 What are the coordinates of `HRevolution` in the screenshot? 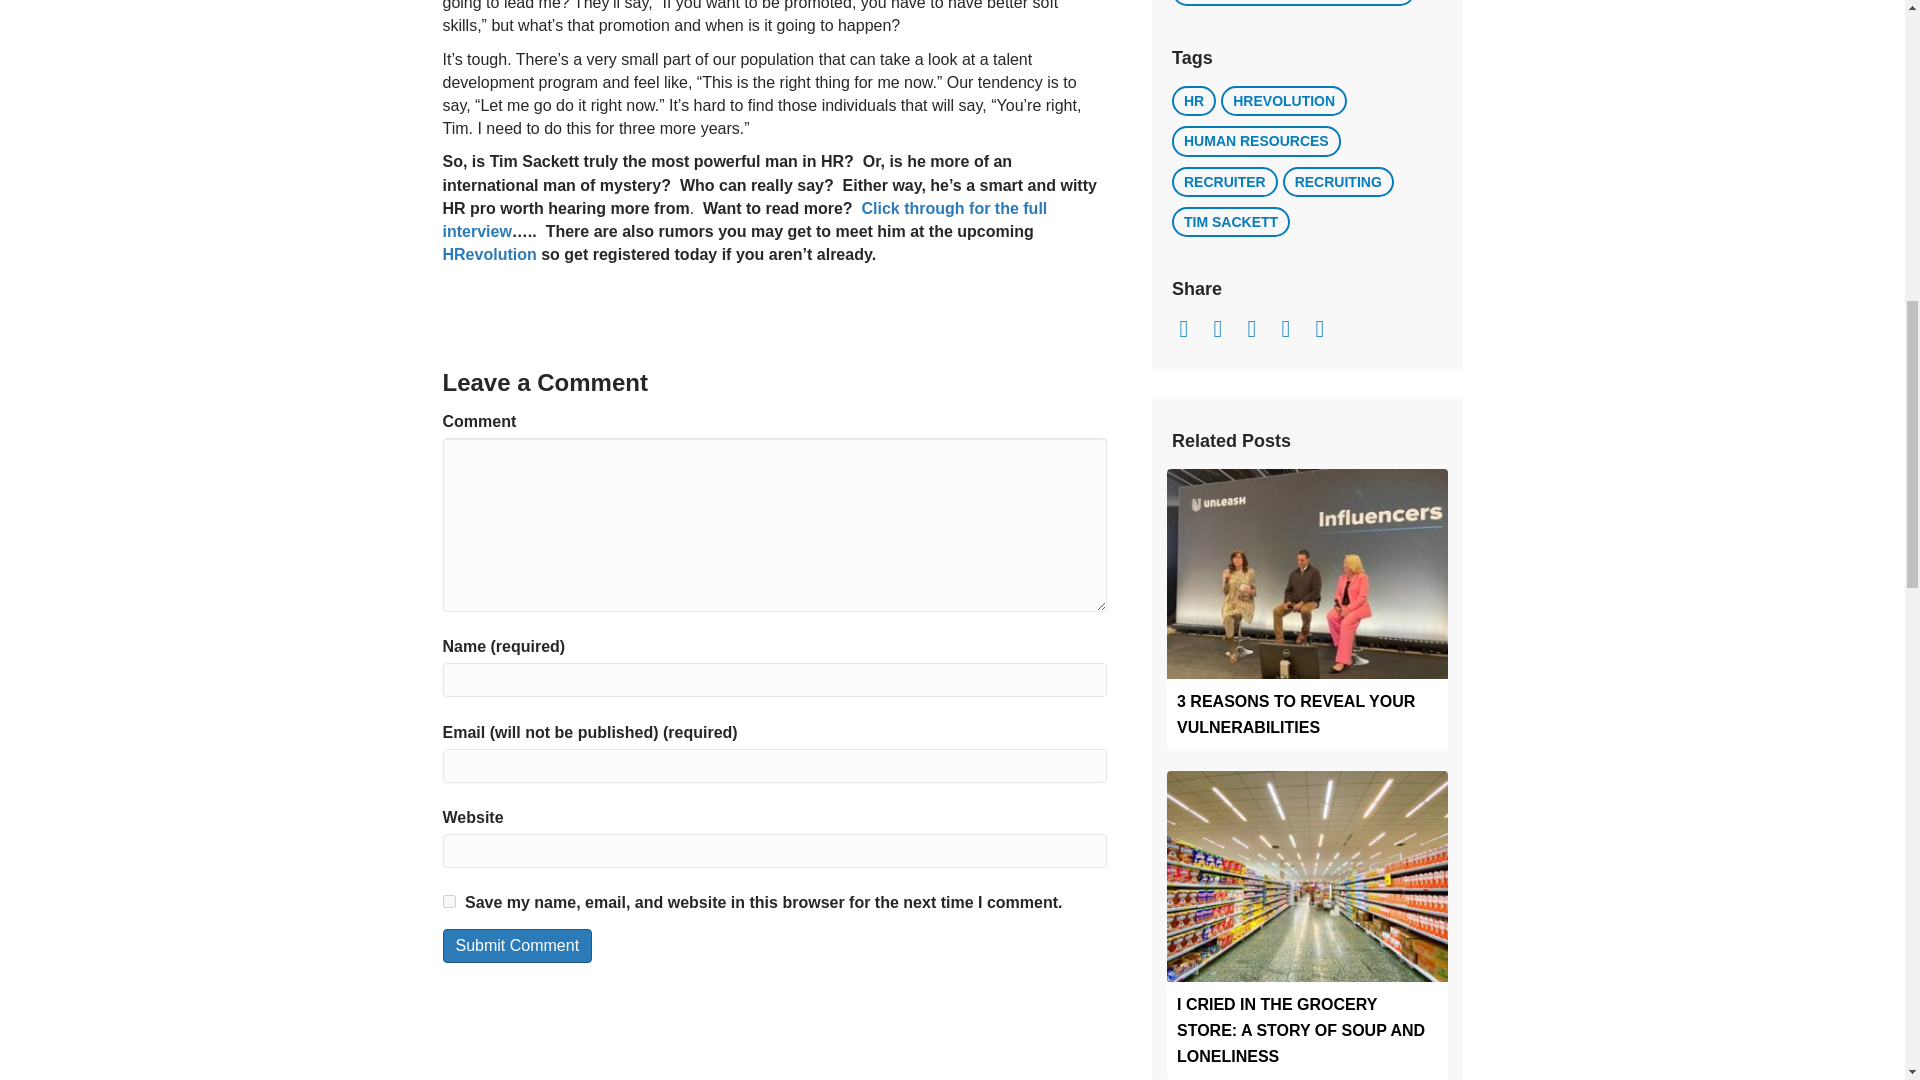 It's located at (488, 254).